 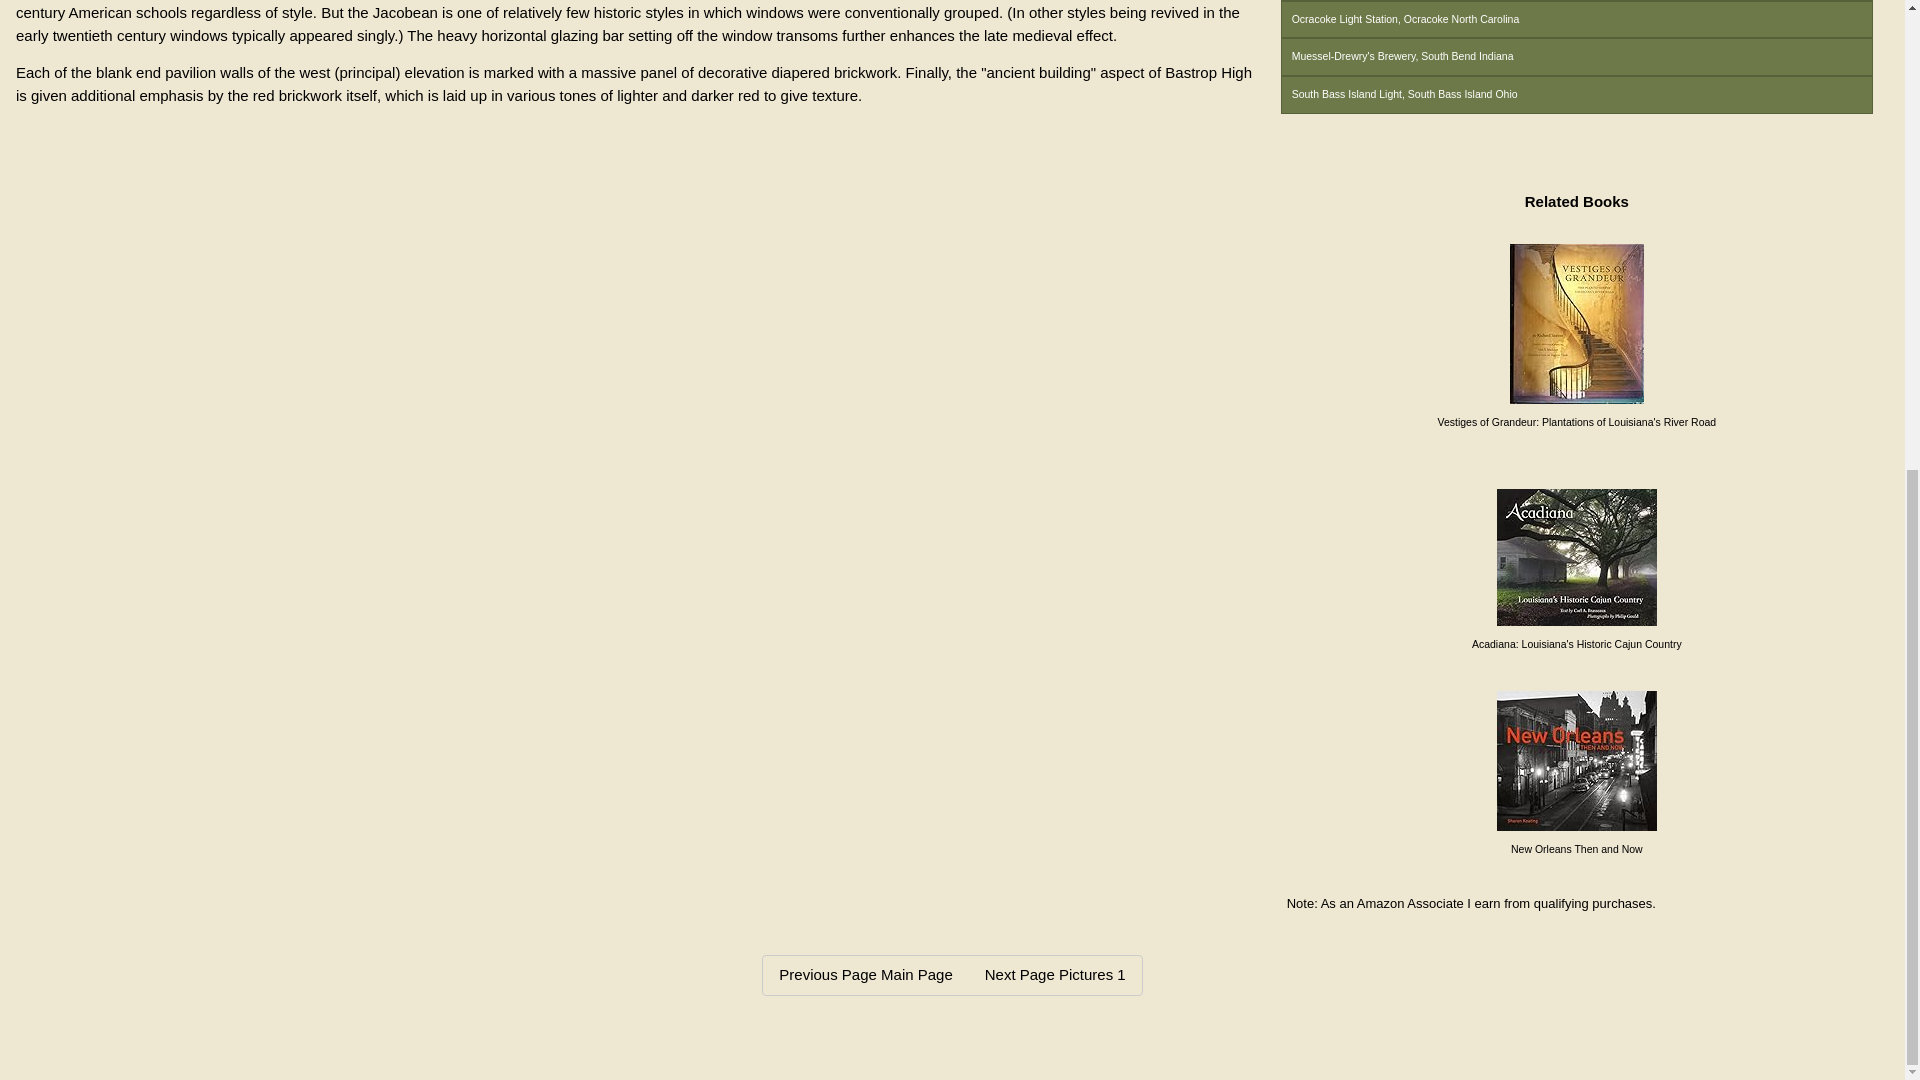 What do you see at coordinates (1576, 20) in the screenshot?
I see `Ocracoke Light Station, Ocracoke North Carolina` at bounding box center [1576, 20].